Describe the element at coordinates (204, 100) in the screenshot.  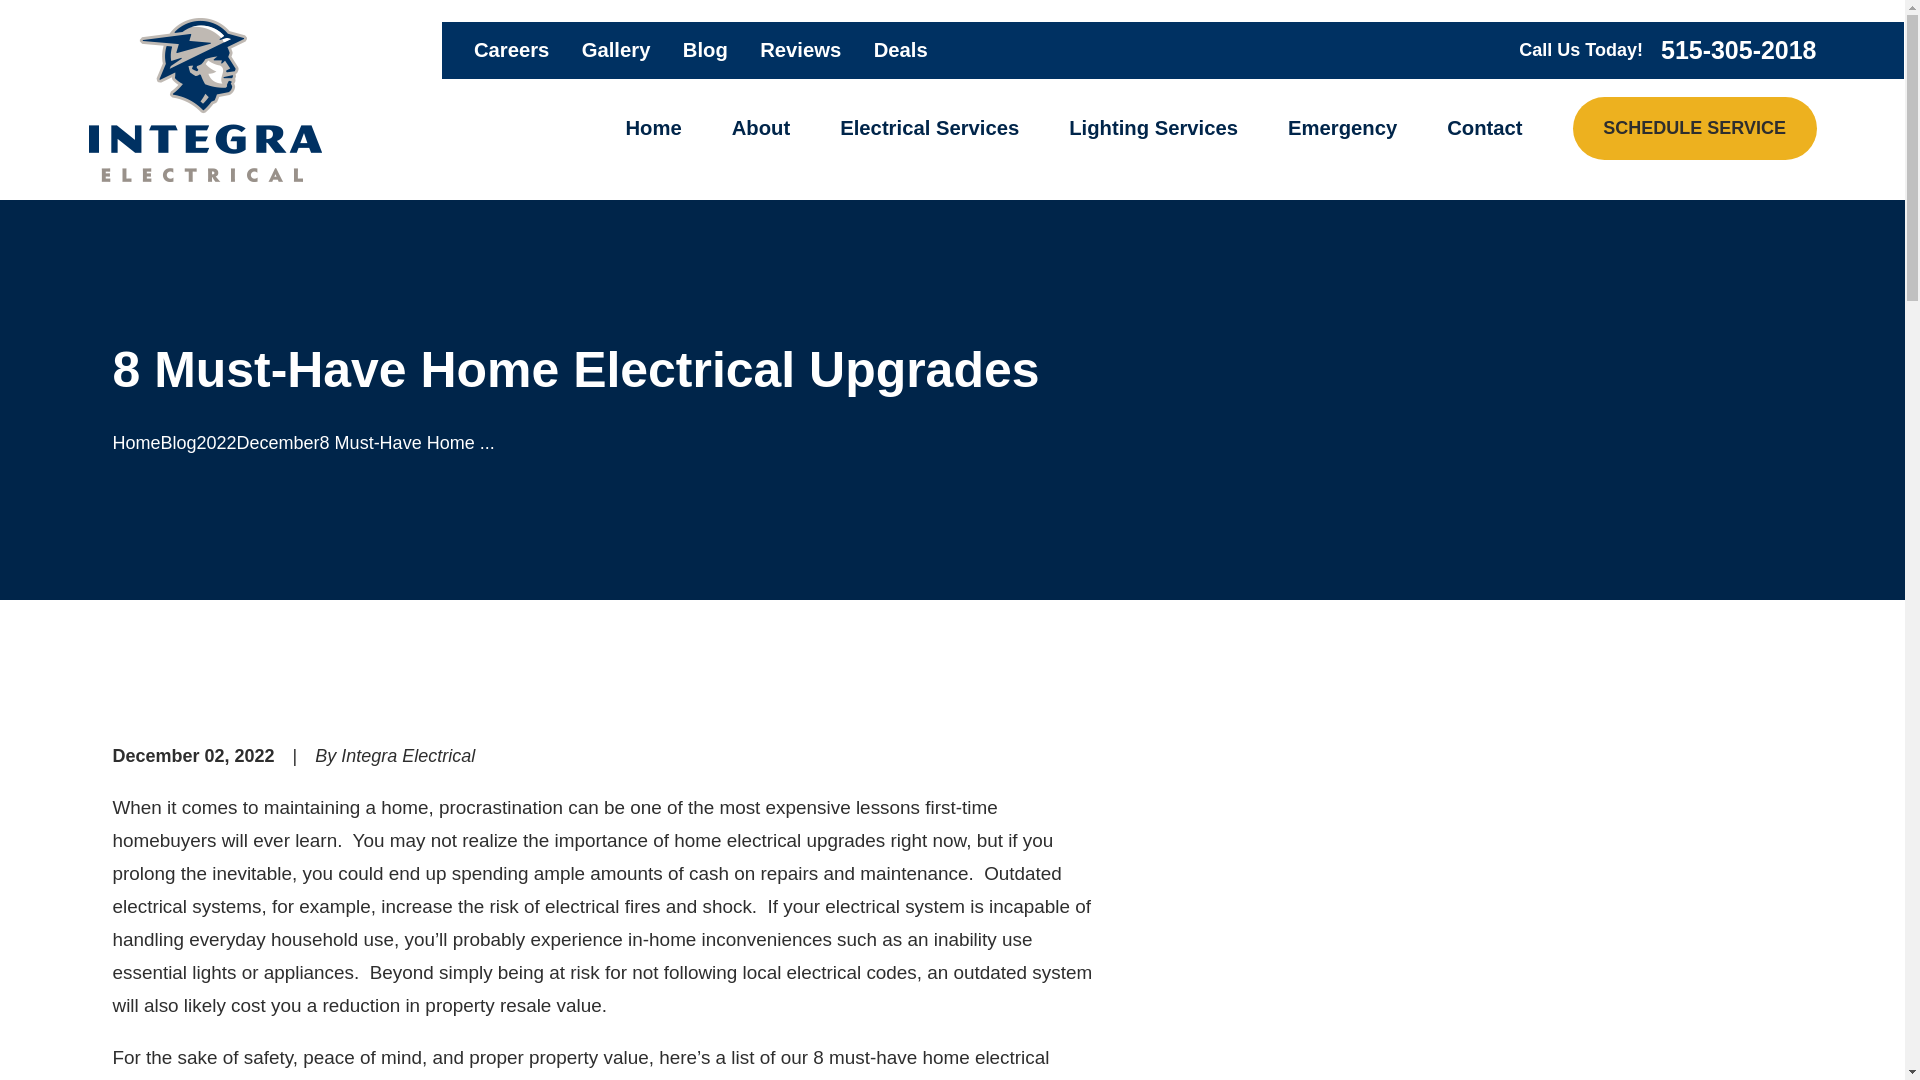
I see `Home` at that location.